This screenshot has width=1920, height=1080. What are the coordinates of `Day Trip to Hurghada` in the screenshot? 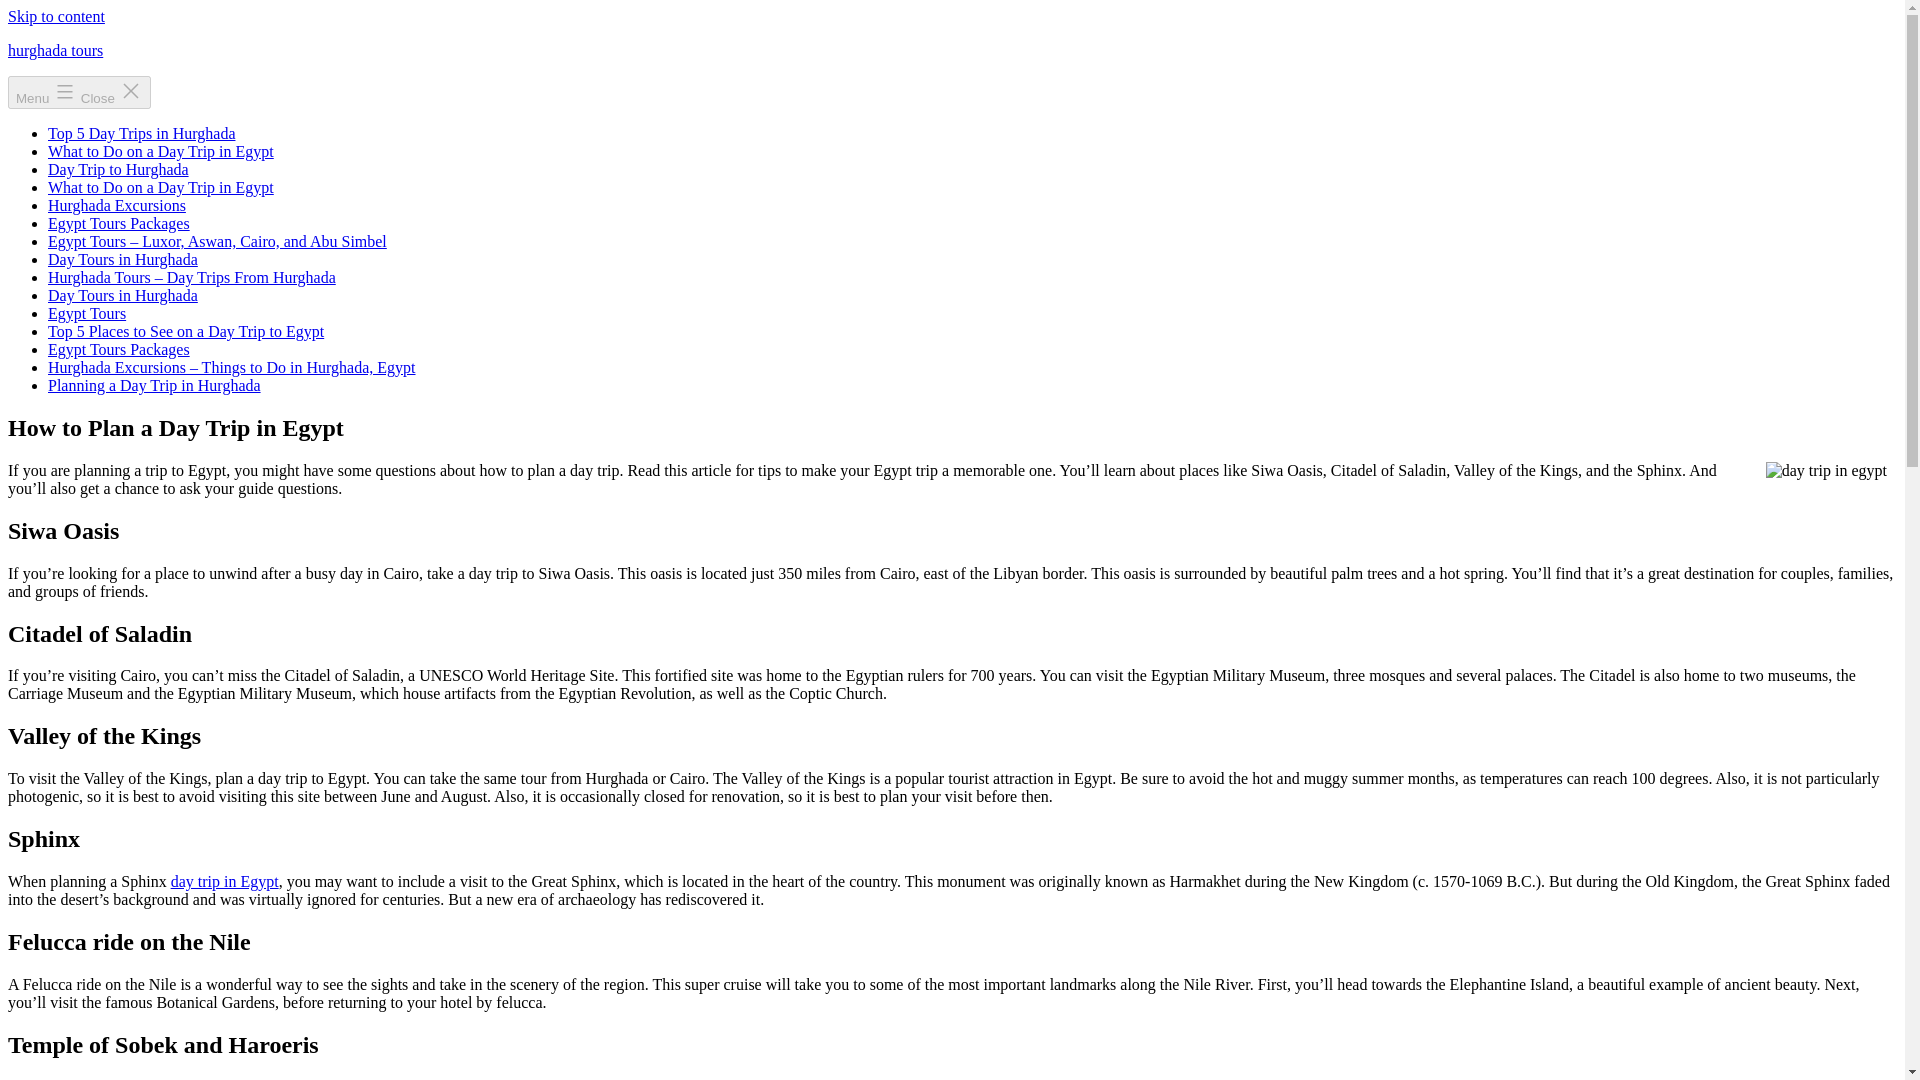 It's located at (118, 169).